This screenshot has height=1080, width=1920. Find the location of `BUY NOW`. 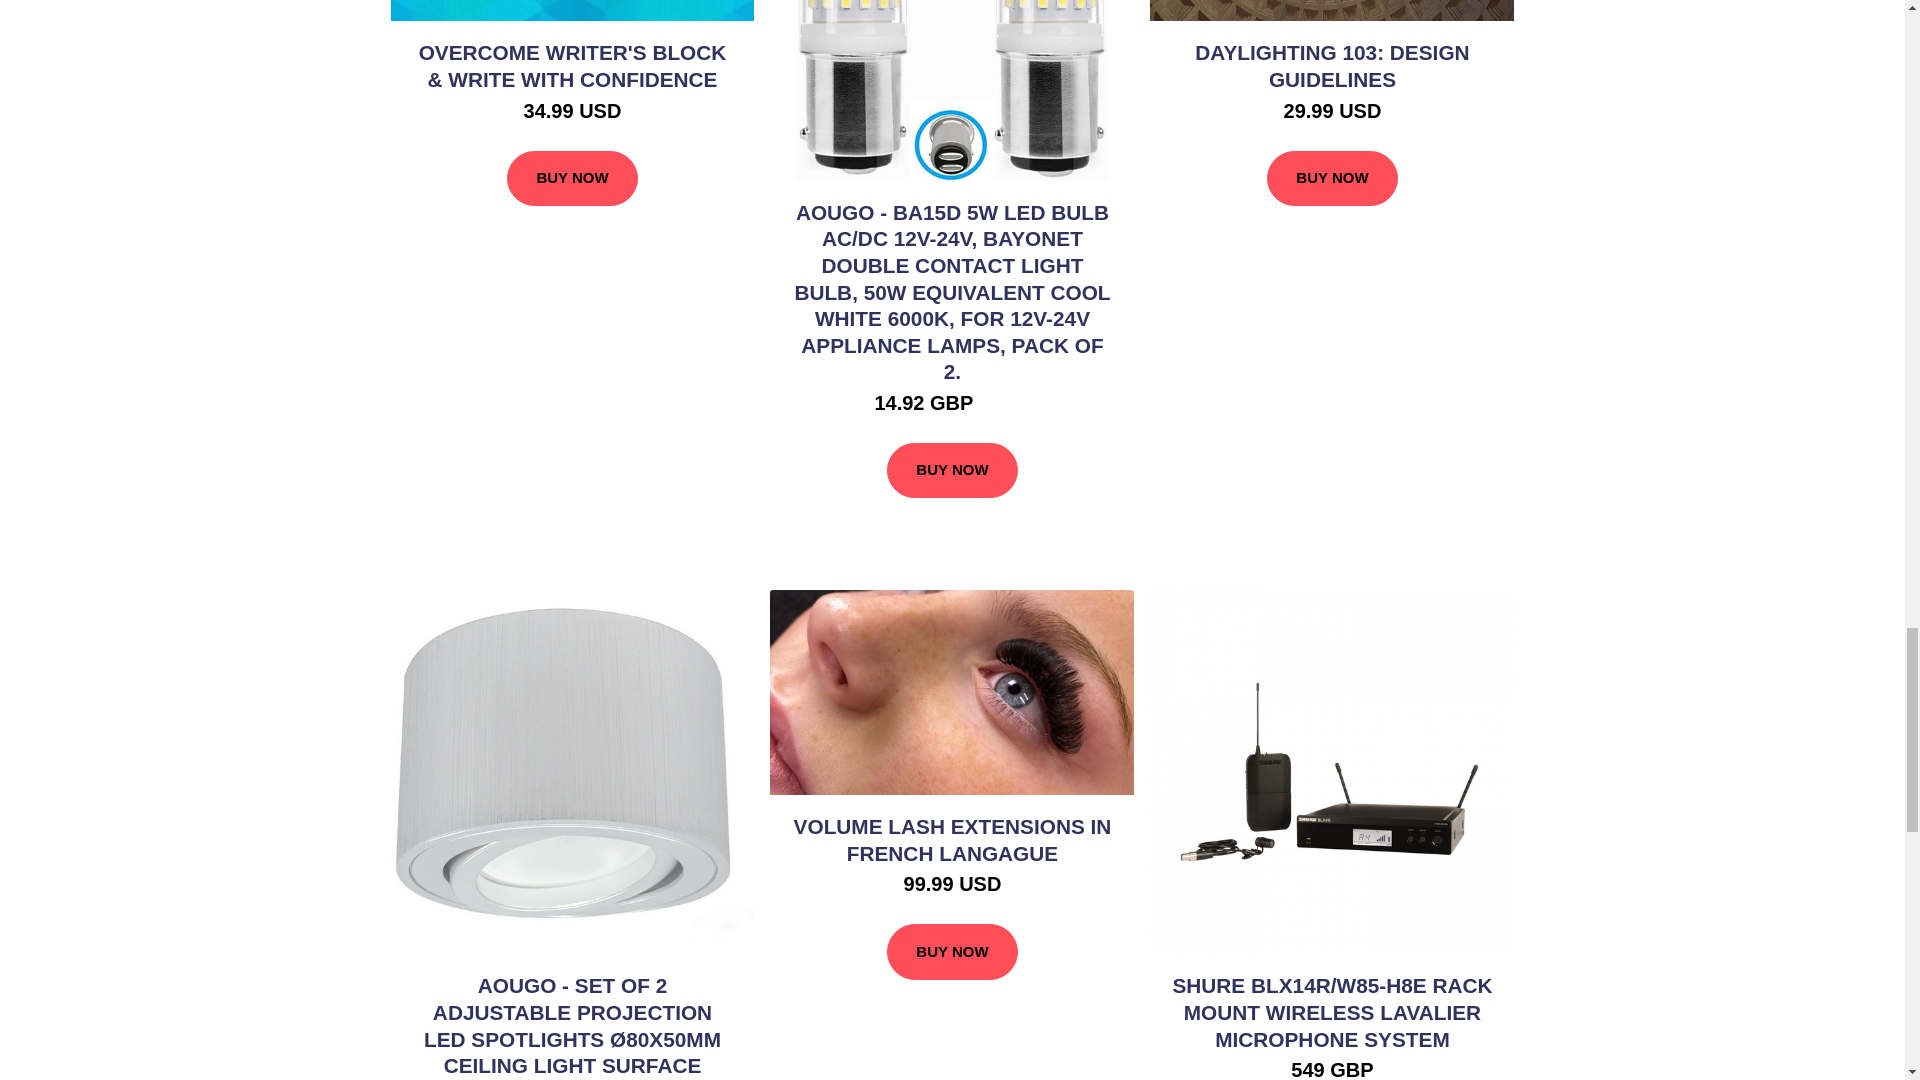

BUY NOW is located at coordinates (1332, 179).